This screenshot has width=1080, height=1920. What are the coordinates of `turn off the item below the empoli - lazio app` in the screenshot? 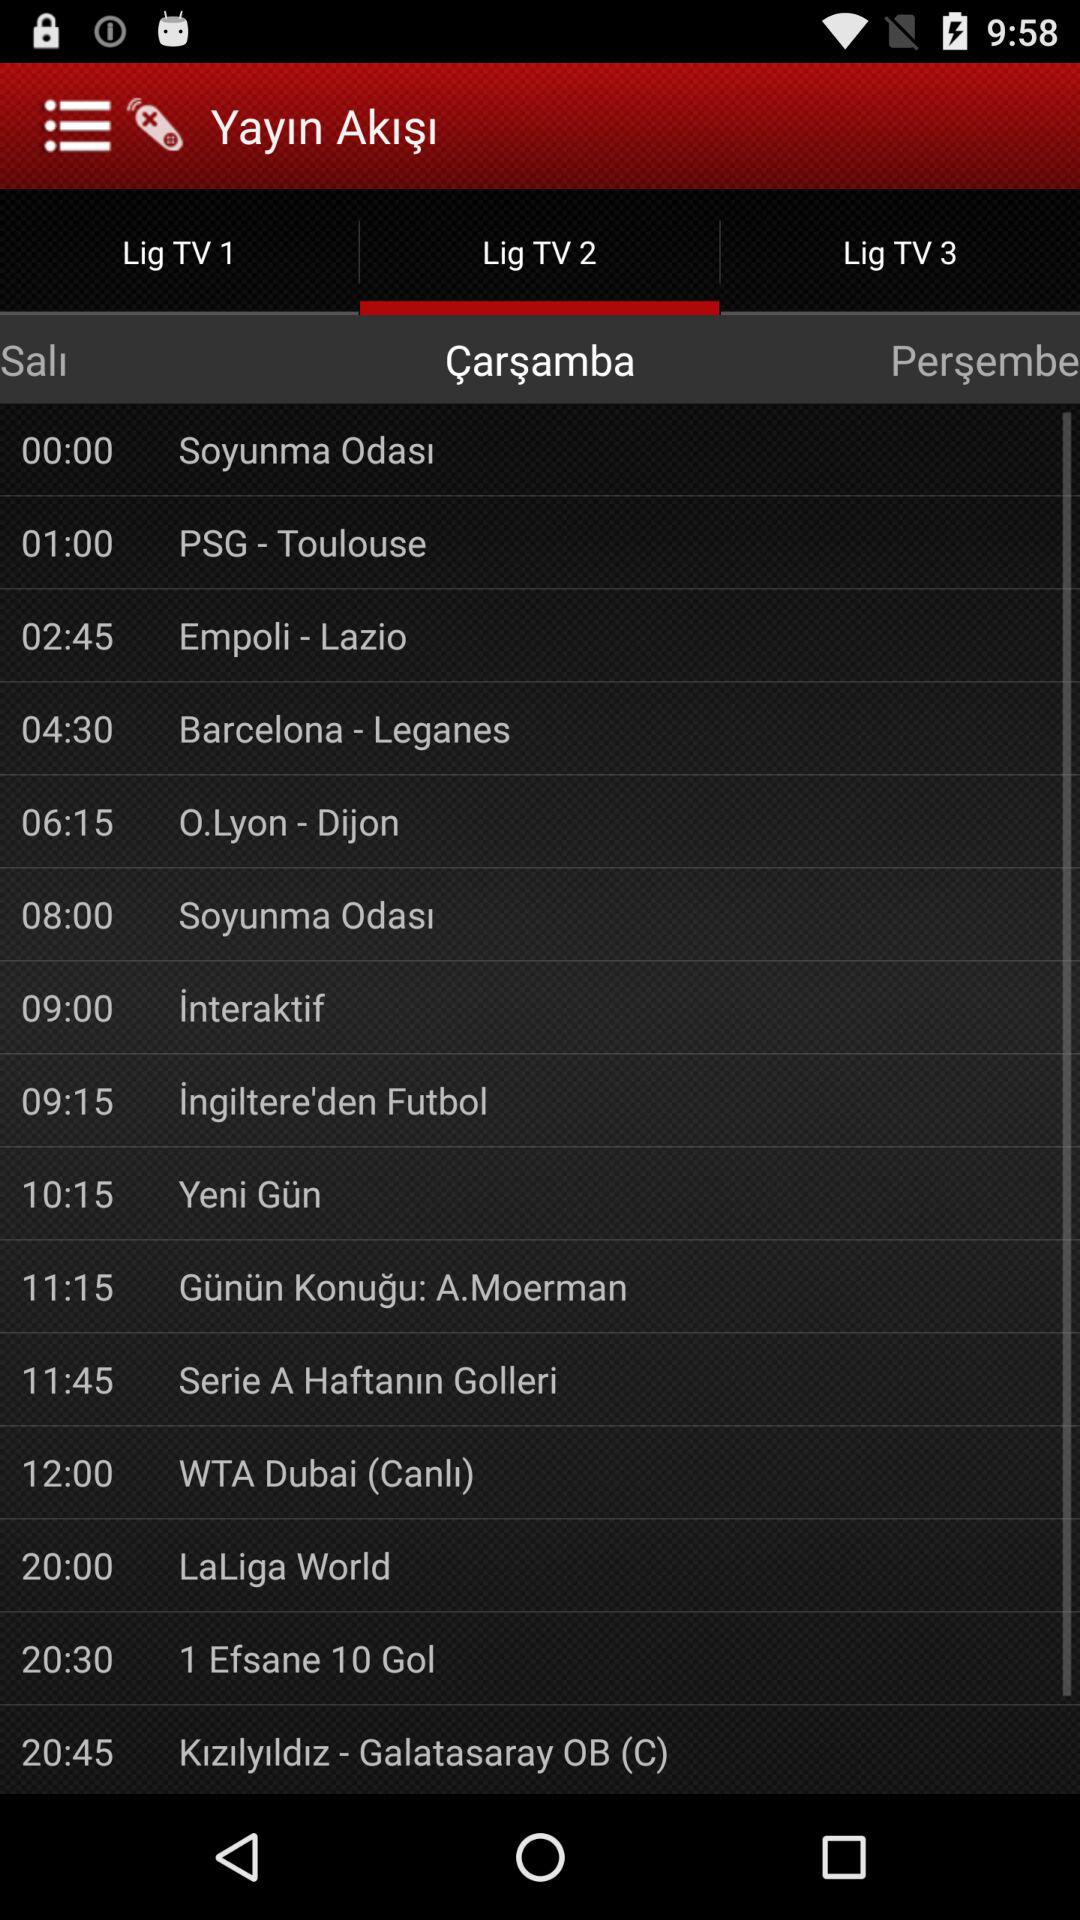 It's located at (618, 728).